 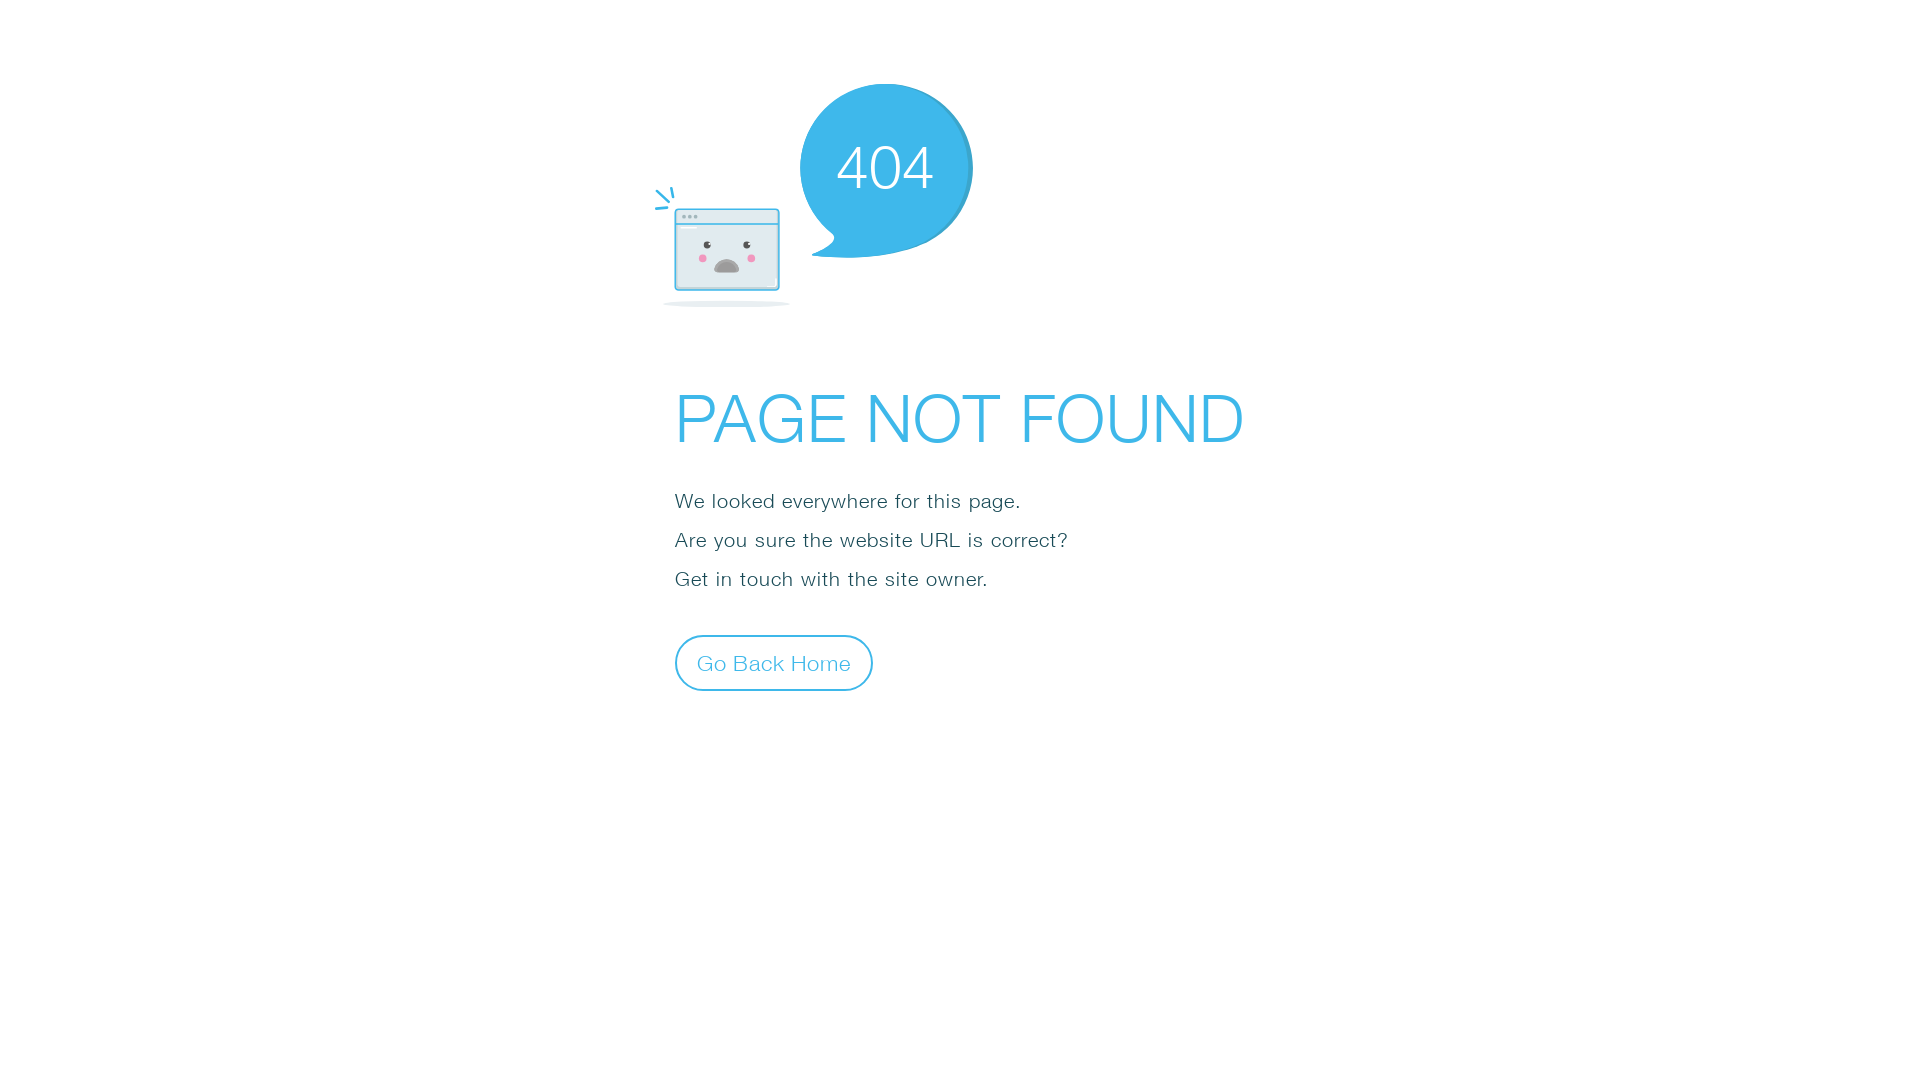 What do you see at coordinates (774, 662) in the screenshot?
I see `Go Back Home` at bounding box center [774, 662].